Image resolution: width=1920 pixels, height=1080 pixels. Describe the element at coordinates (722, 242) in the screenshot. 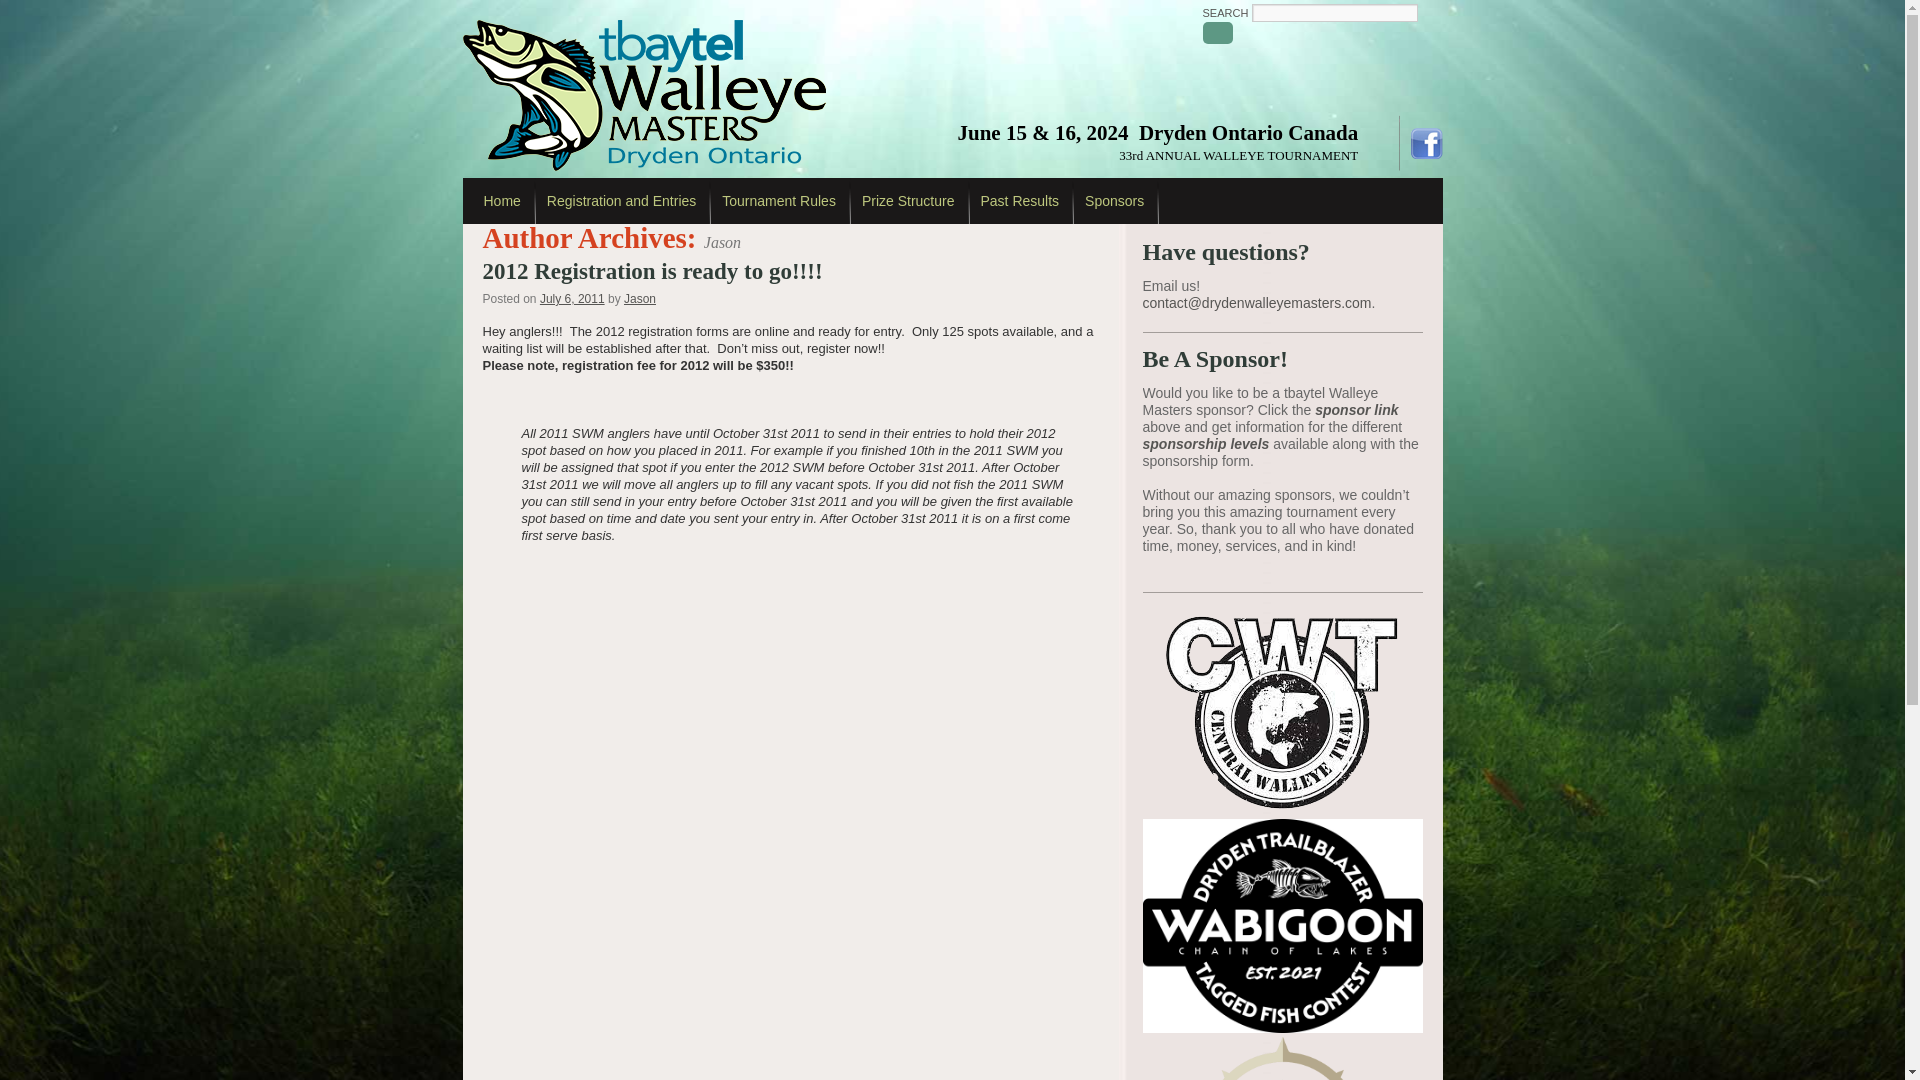

I see `Jason` at that location.